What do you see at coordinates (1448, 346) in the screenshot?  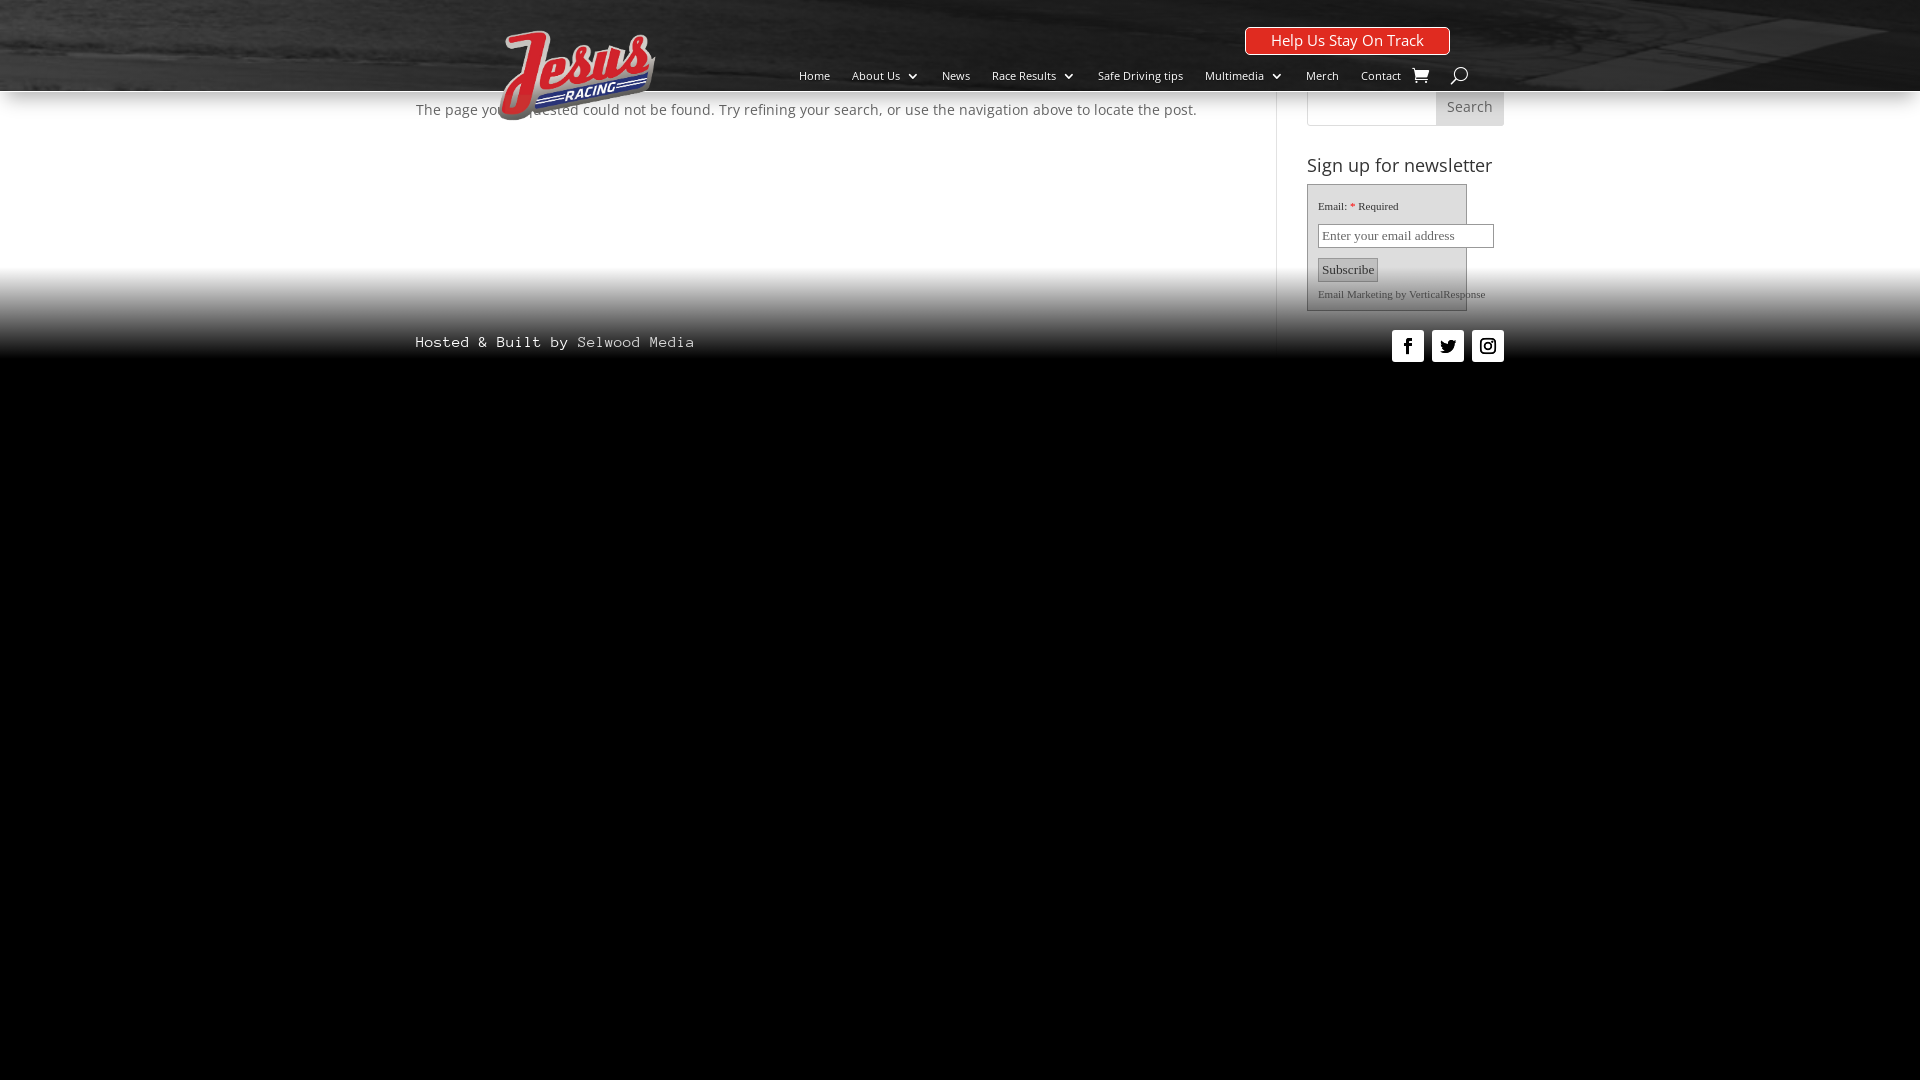 I see `Follow on Twitter` at bounding box center [1448, 346].